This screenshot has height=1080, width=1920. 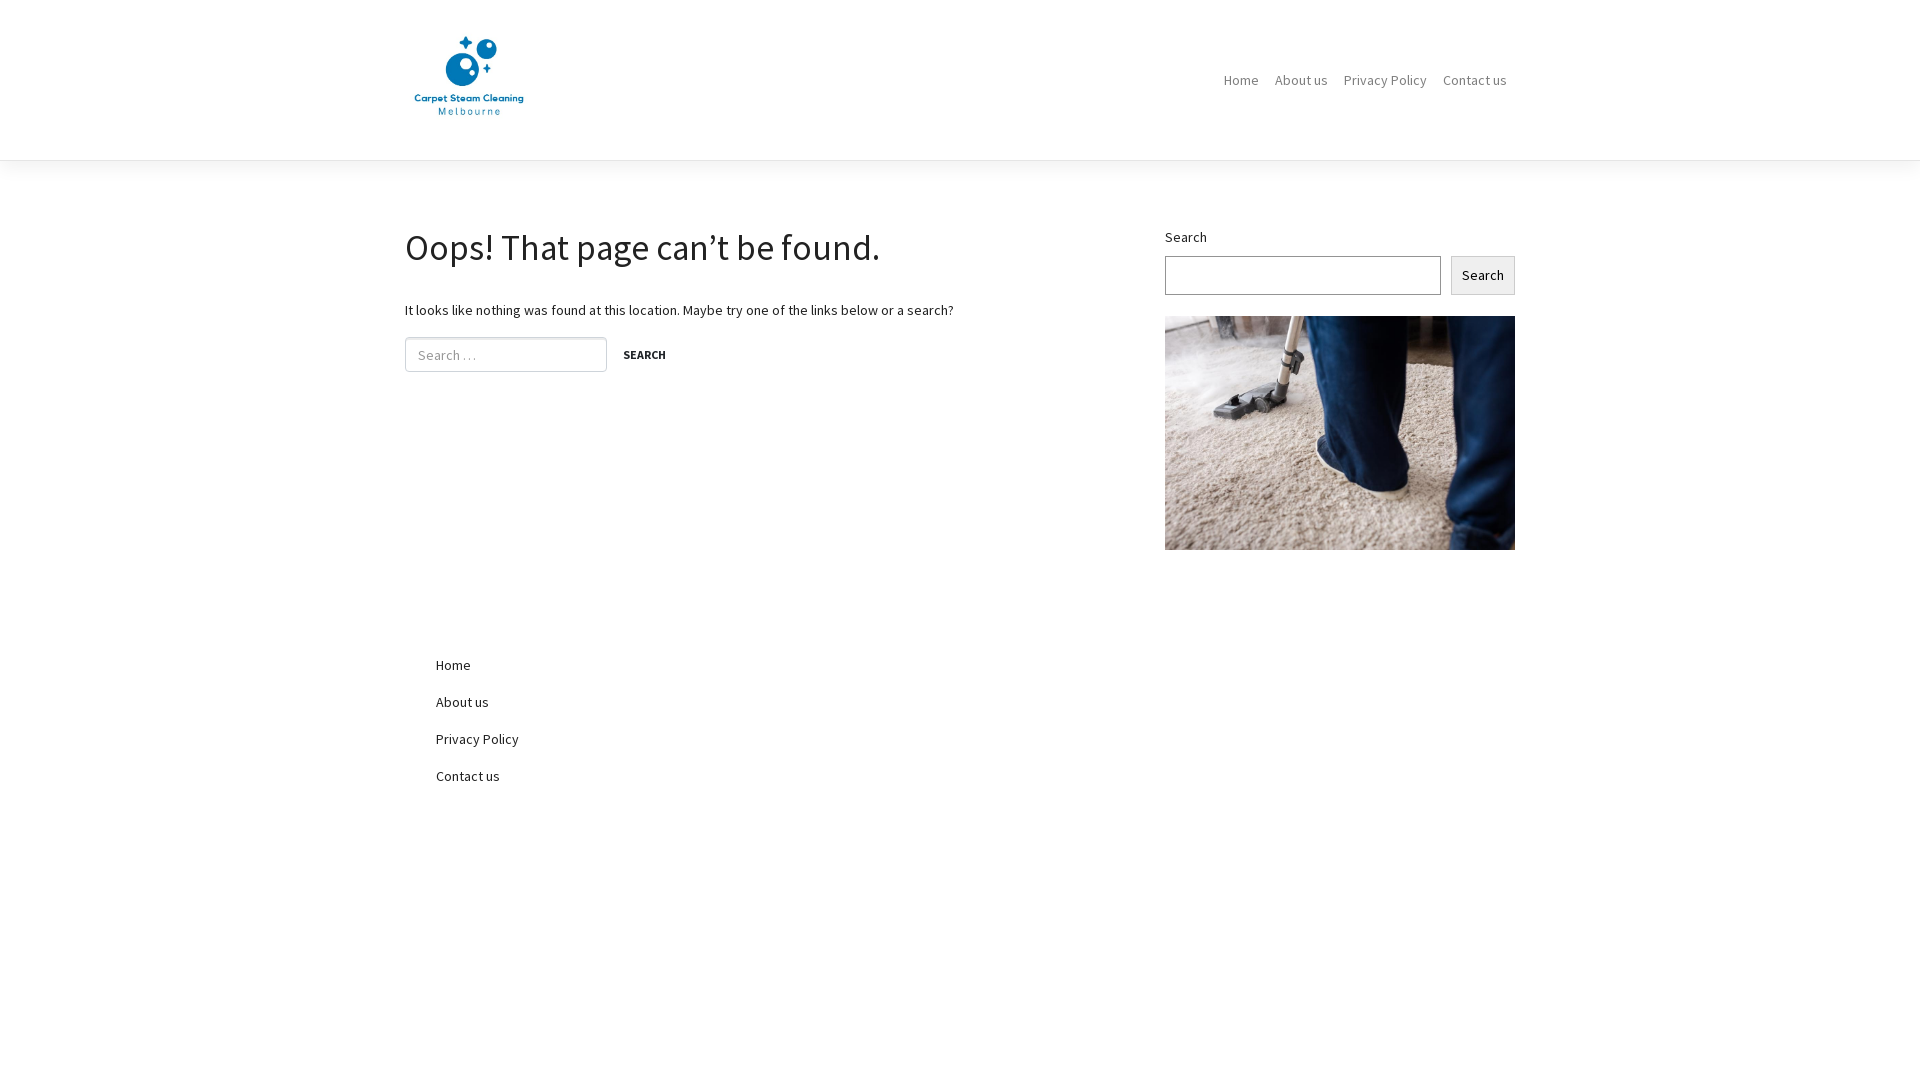 I want to click on Privacy Policy, so click(x=590, y=740).